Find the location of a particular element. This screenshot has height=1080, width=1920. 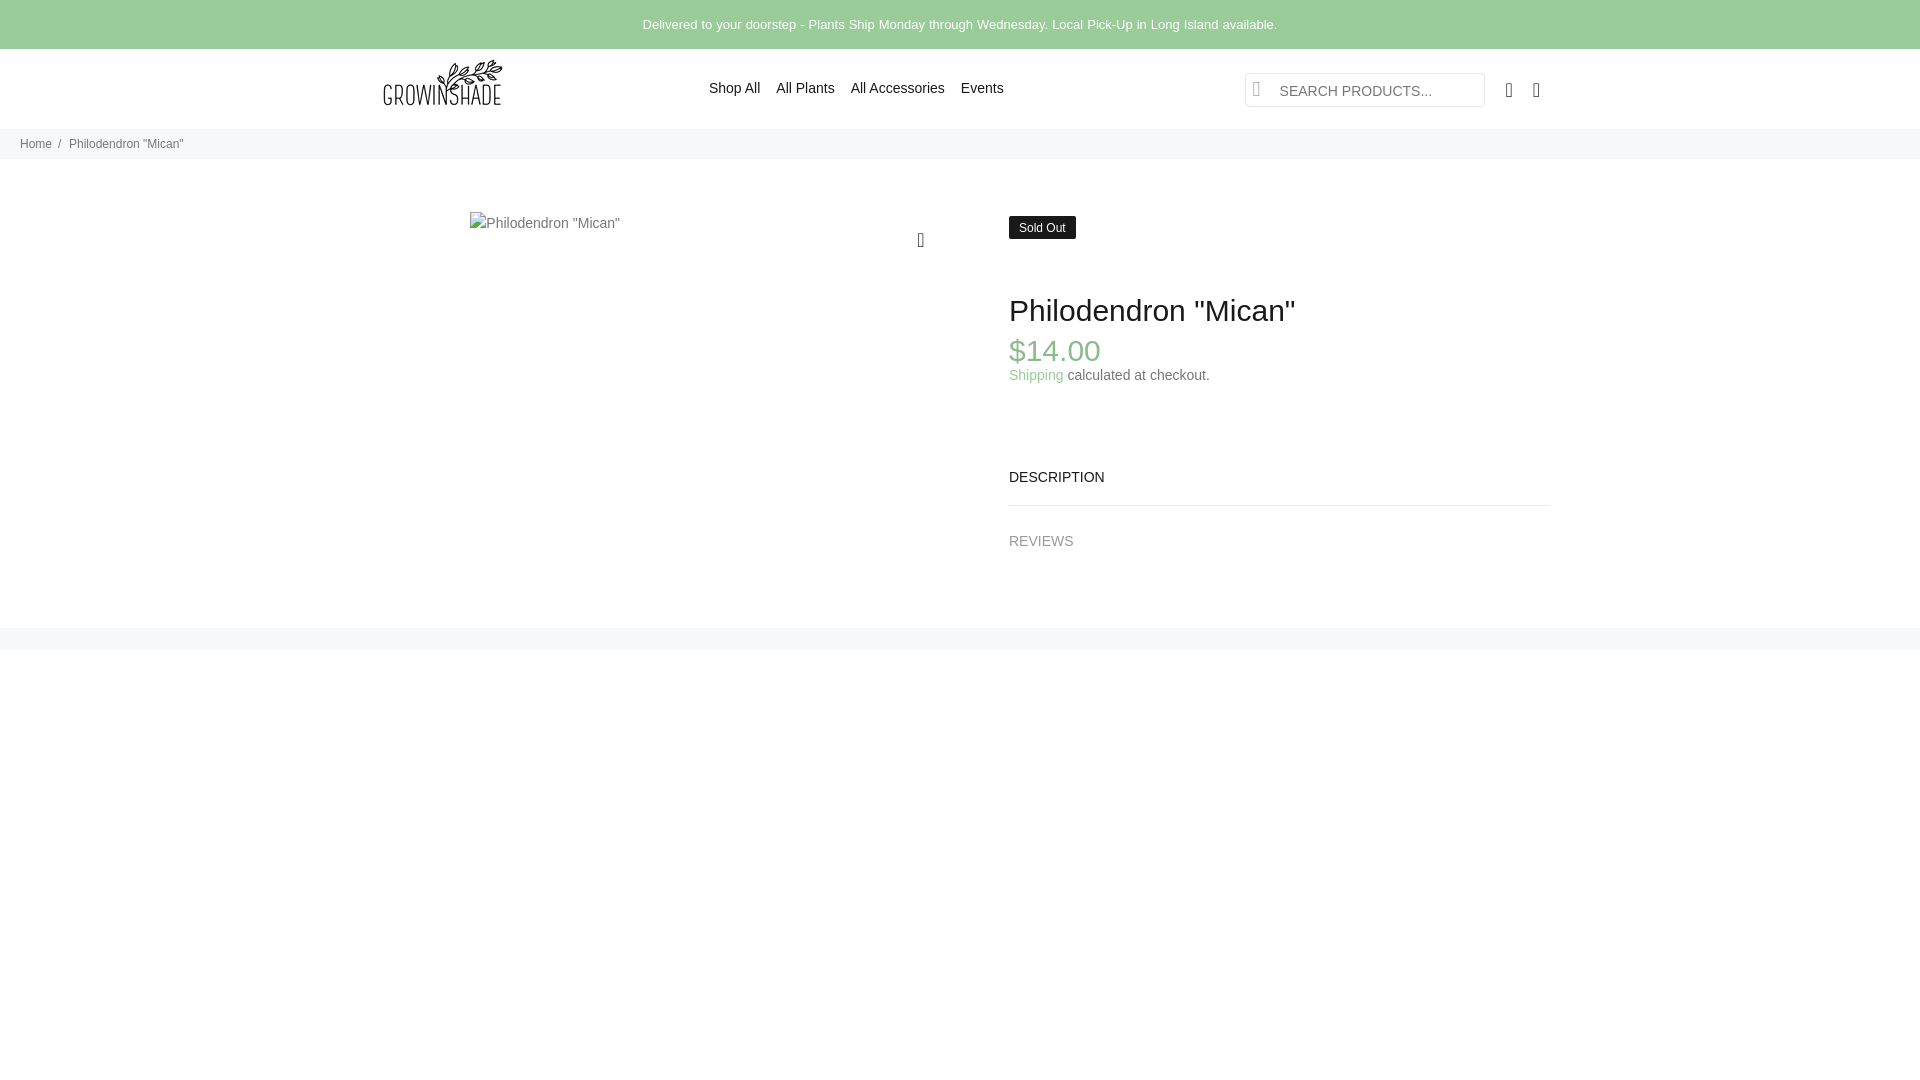

Events is located at coordinates (978, 88).